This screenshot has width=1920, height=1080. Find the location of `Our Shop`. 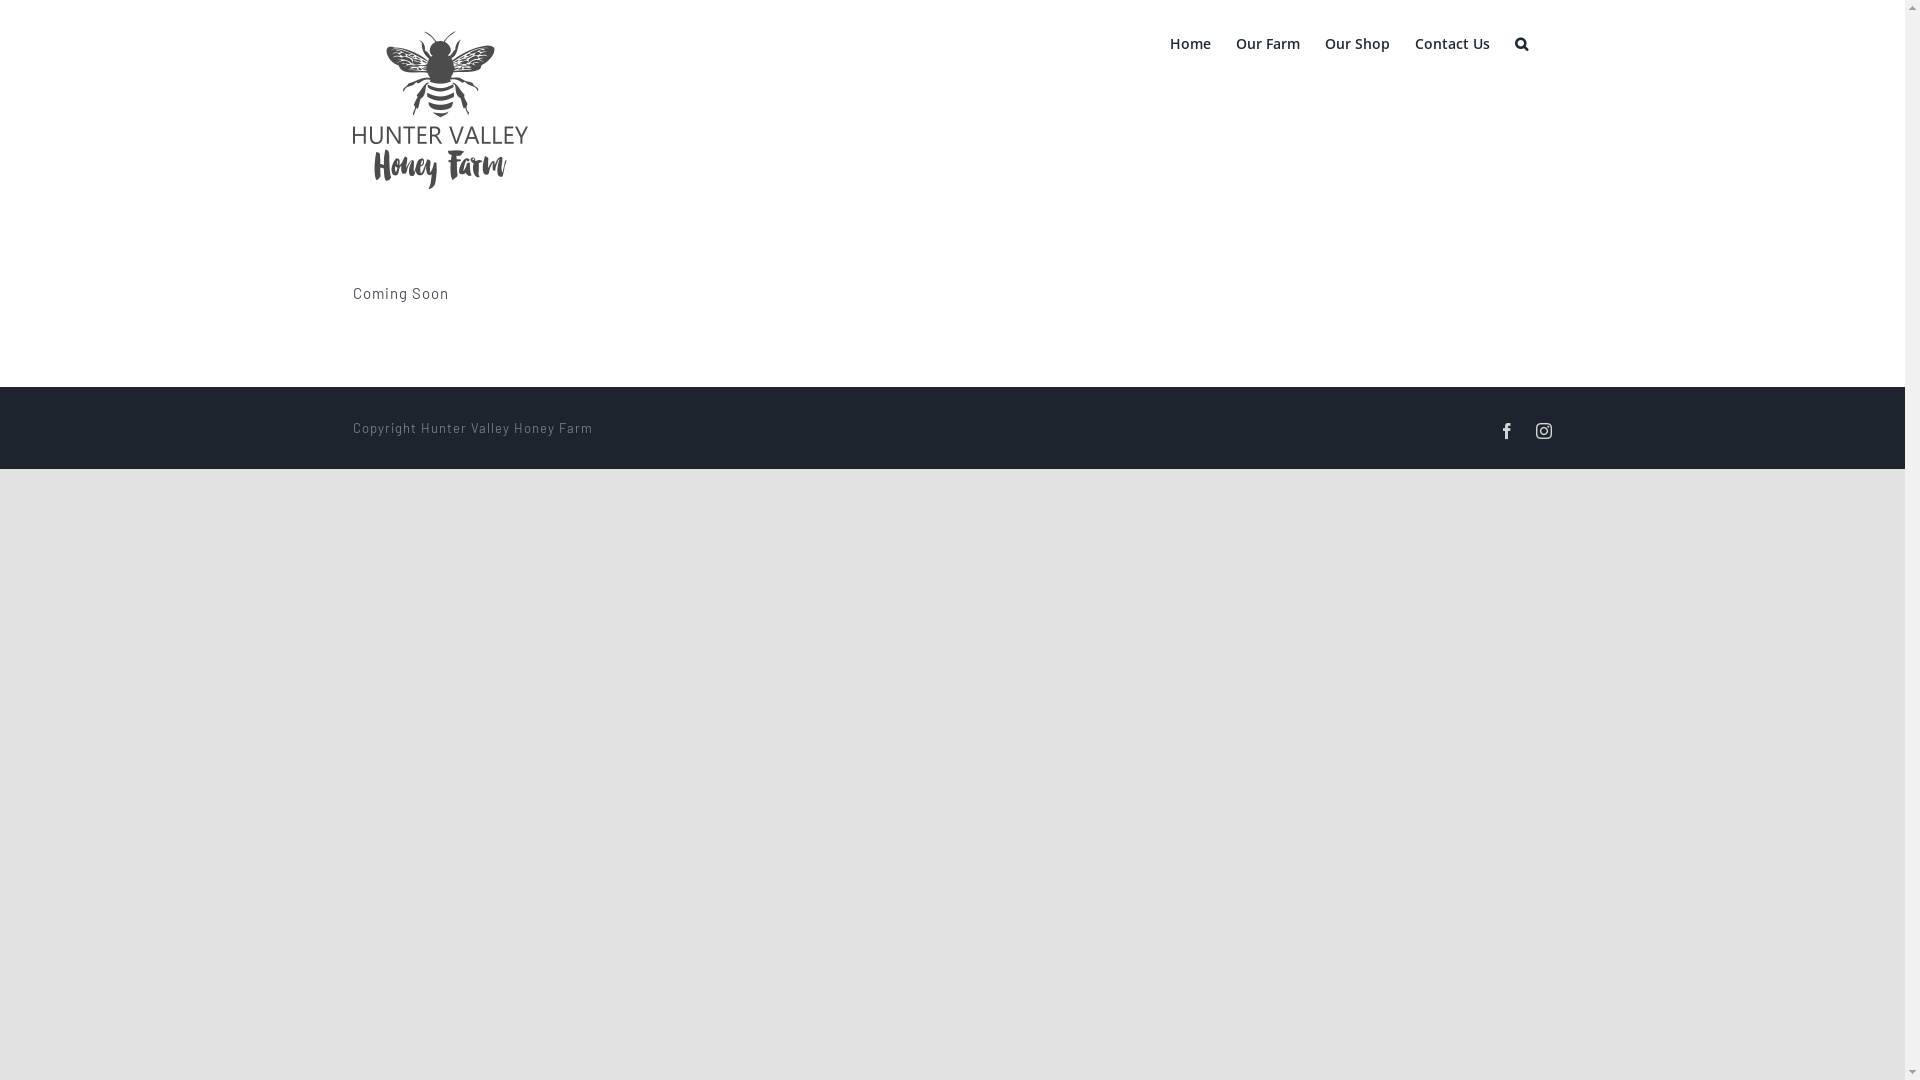

Our Shop is located at coordinates (1356, 42).